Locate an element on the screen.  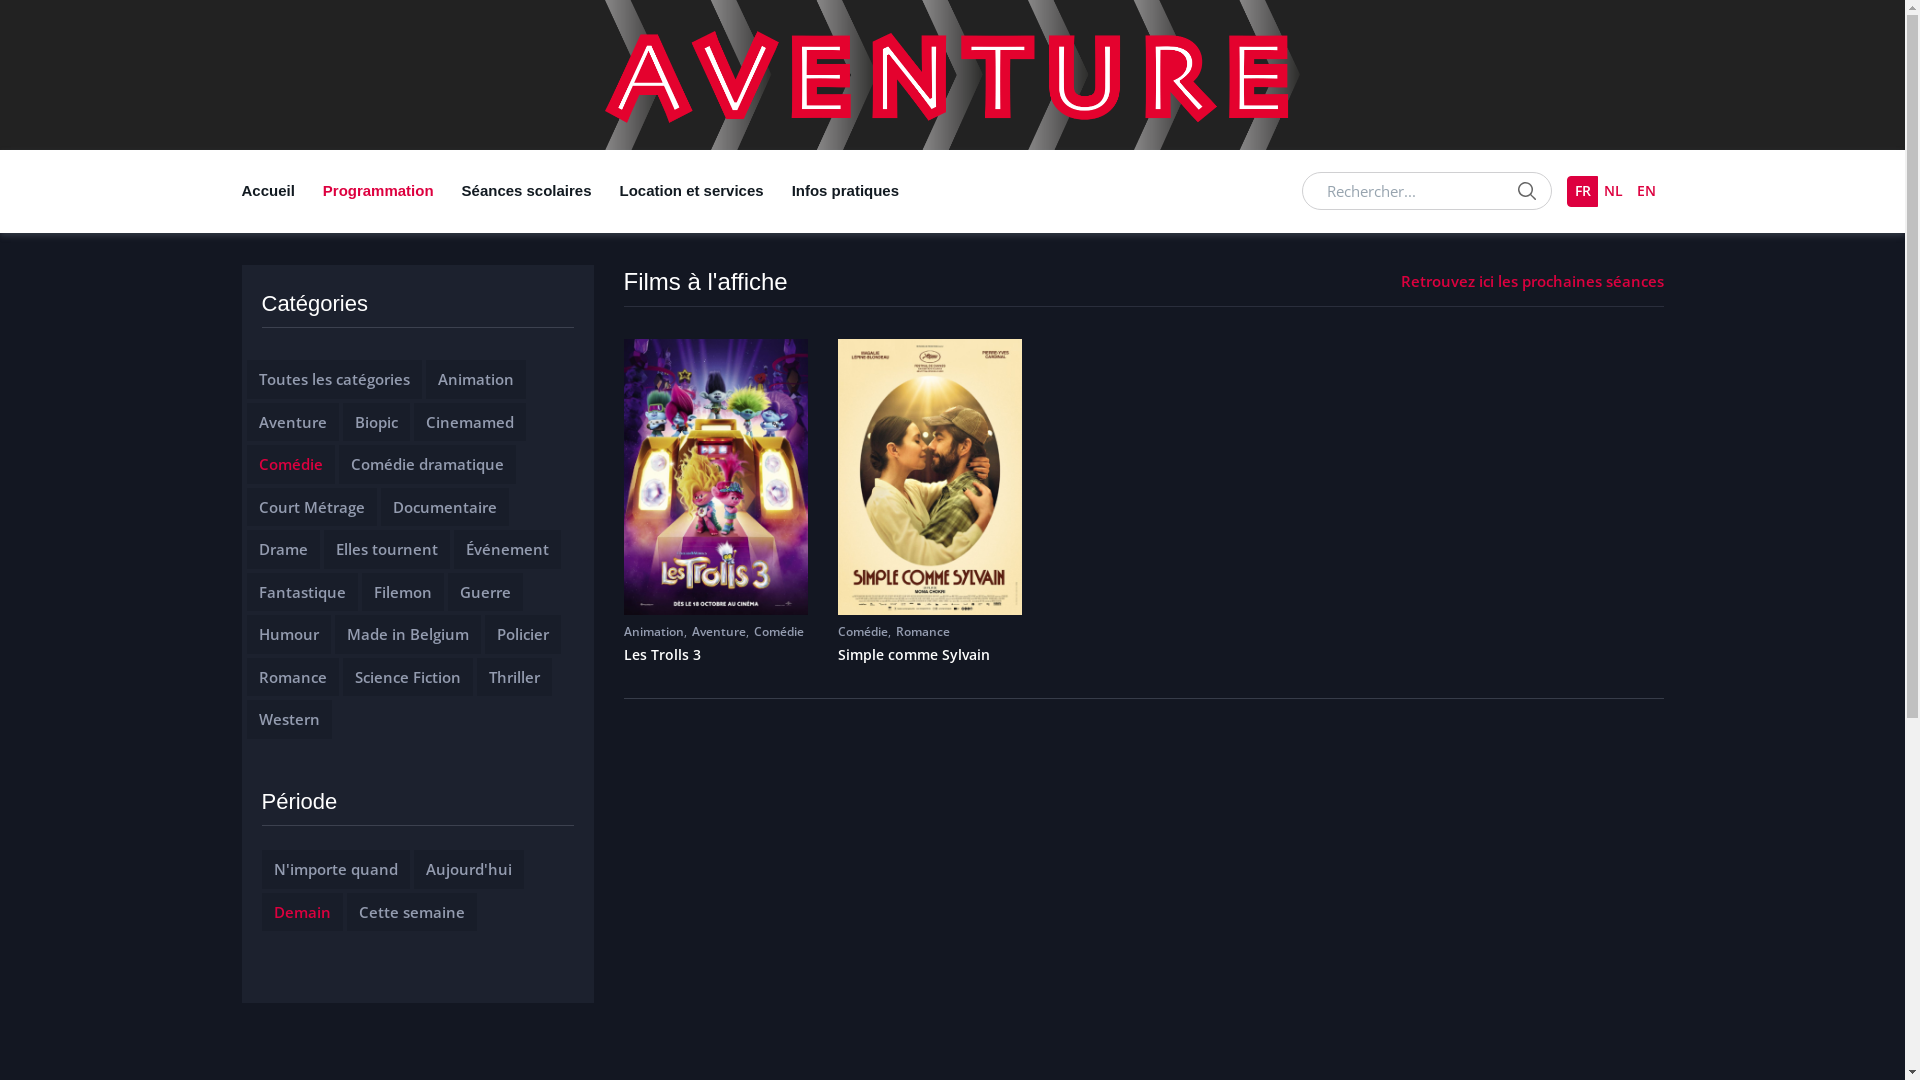
Drame is located at coordinates (282, 549).